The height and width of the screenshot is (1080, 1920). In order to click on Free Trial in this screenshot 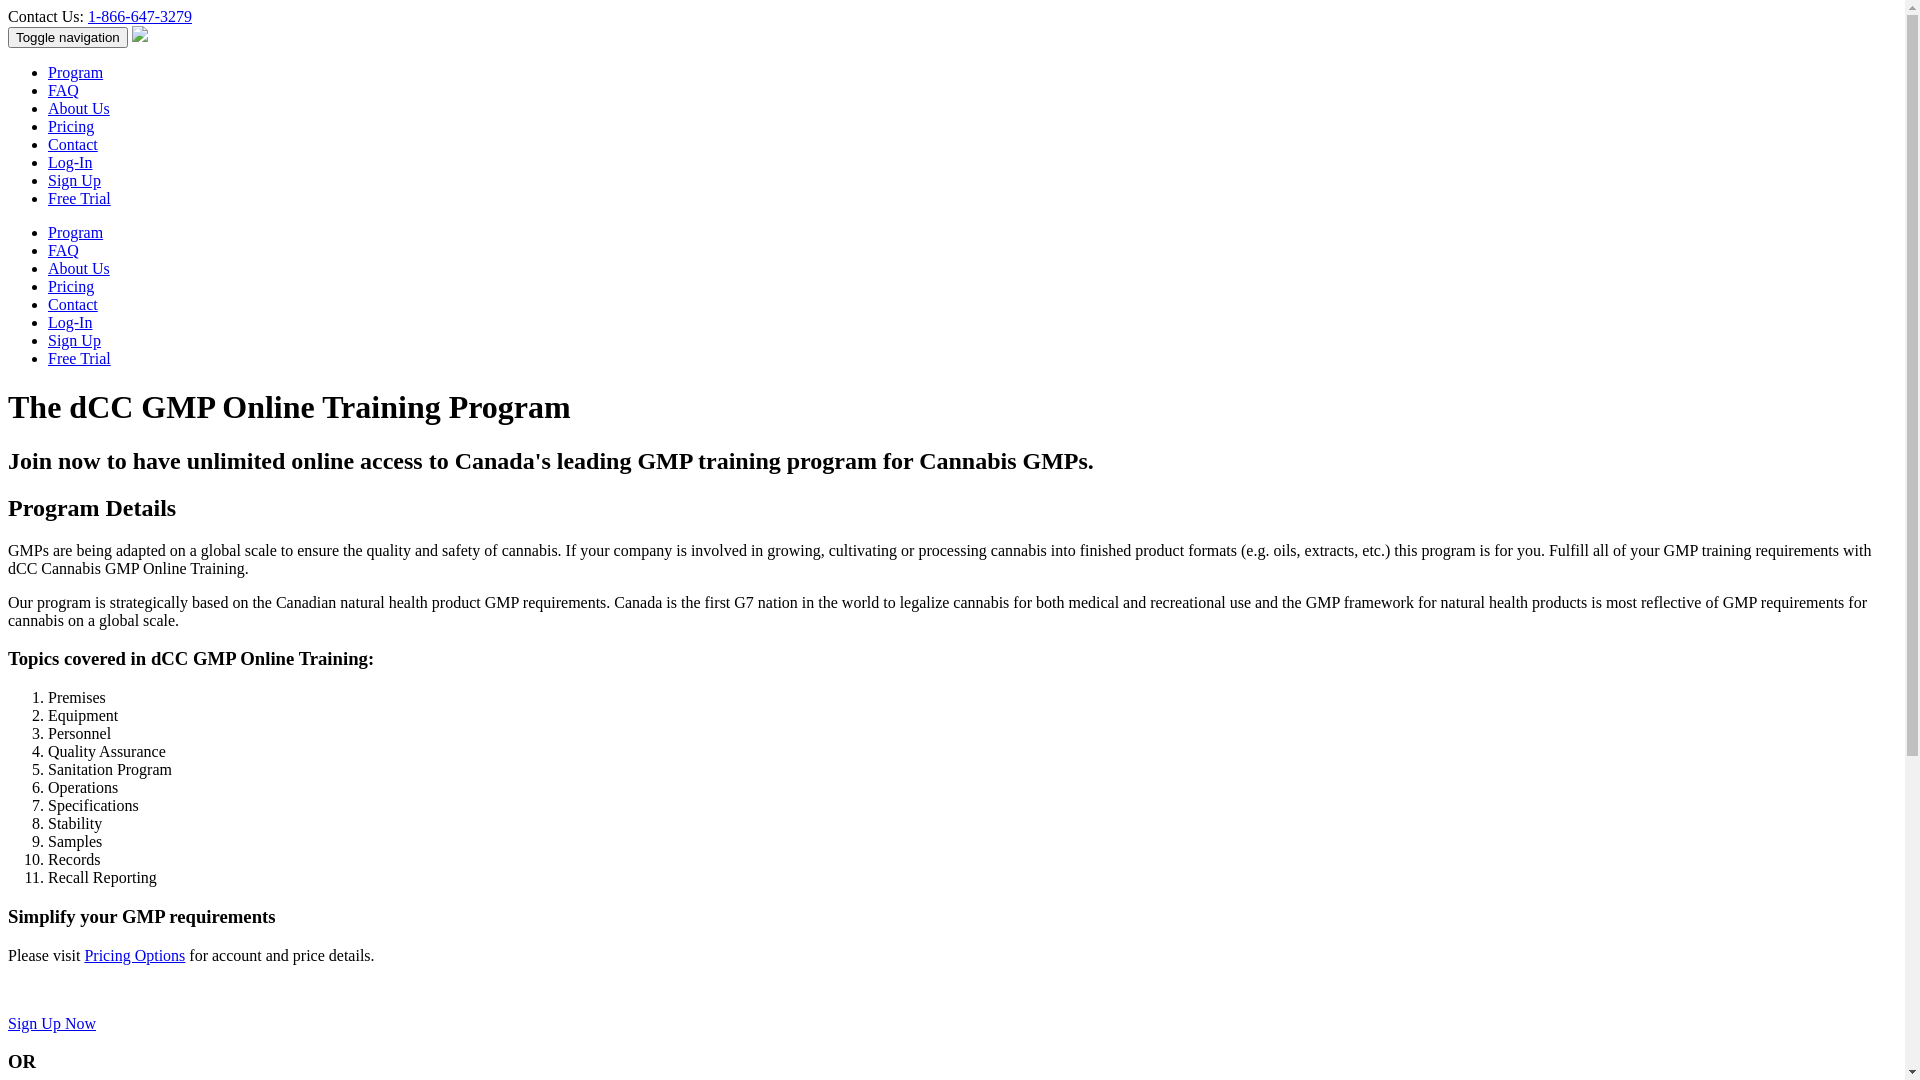, I will do `click(80, 198)`.